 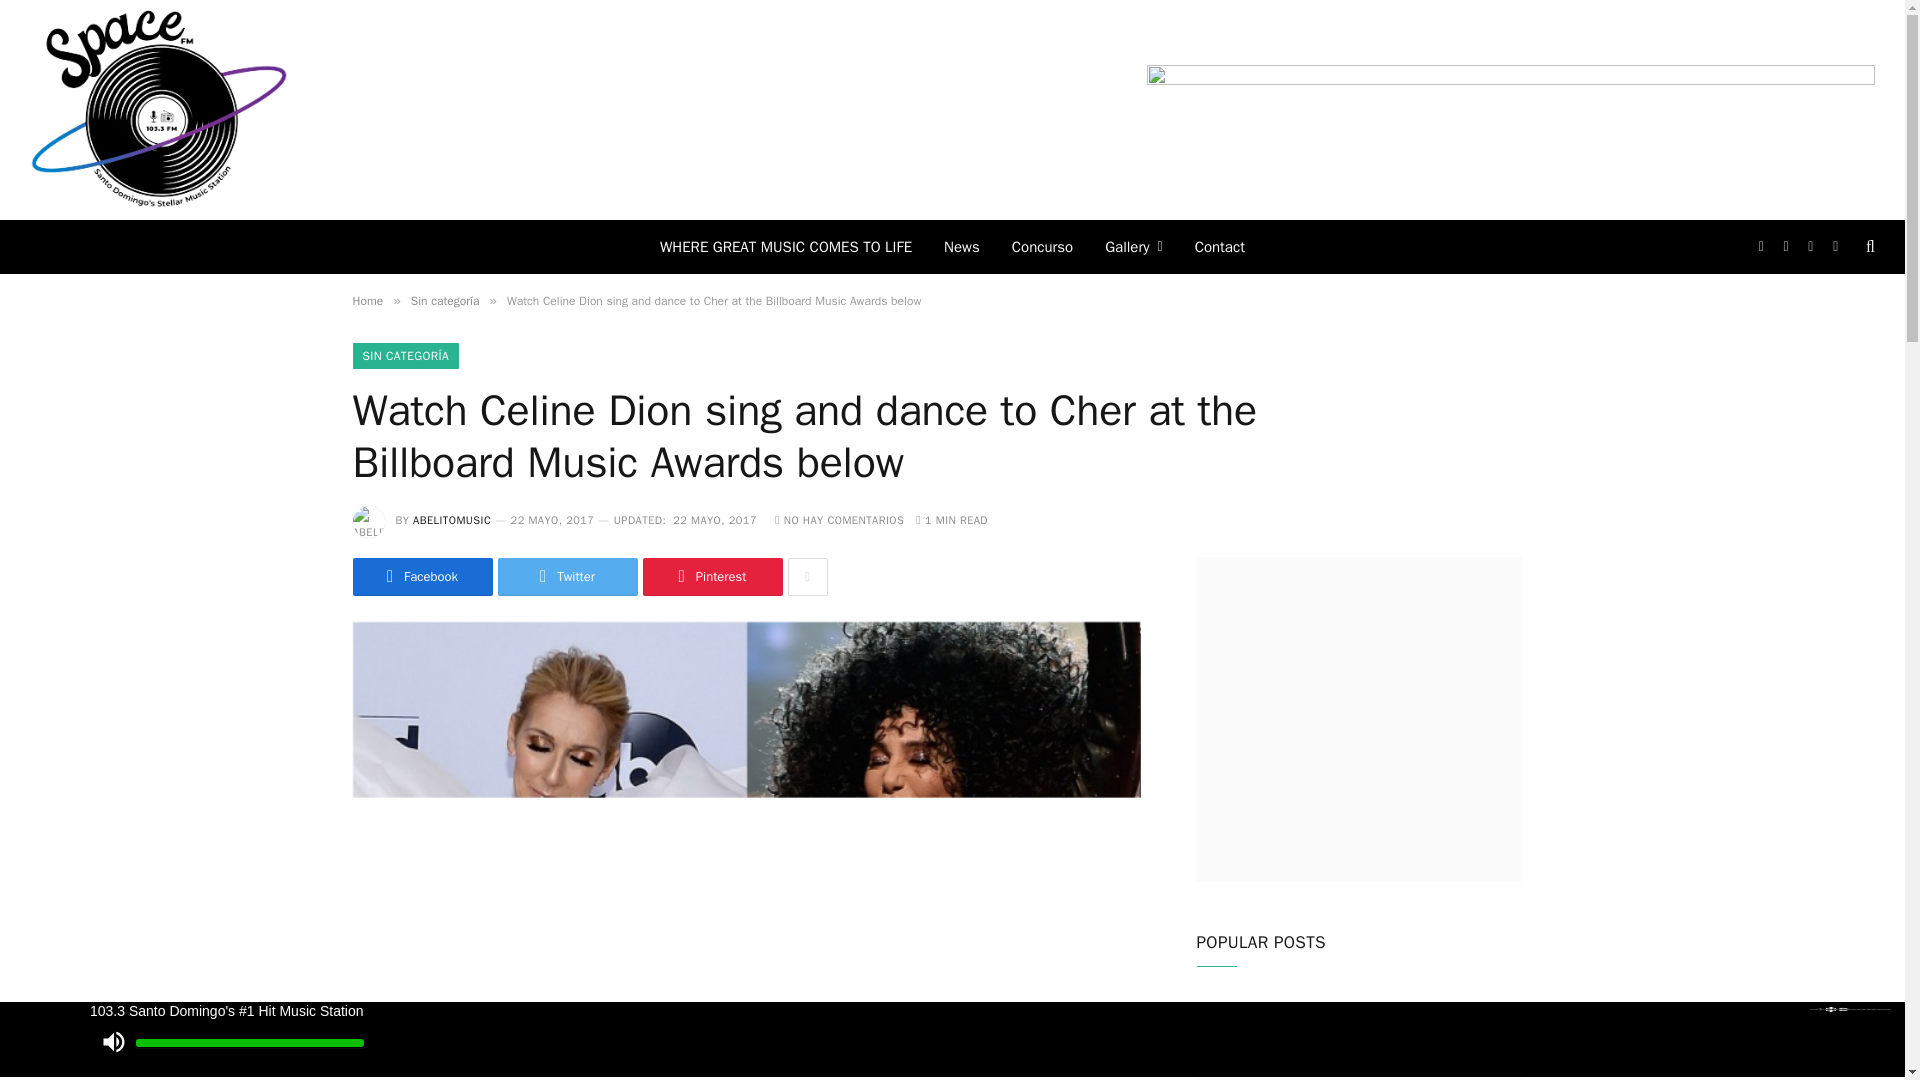 What do you see at coordinates (567, 577) in the screenshot?
I see `Twitter` at bounding box center [567, 577].